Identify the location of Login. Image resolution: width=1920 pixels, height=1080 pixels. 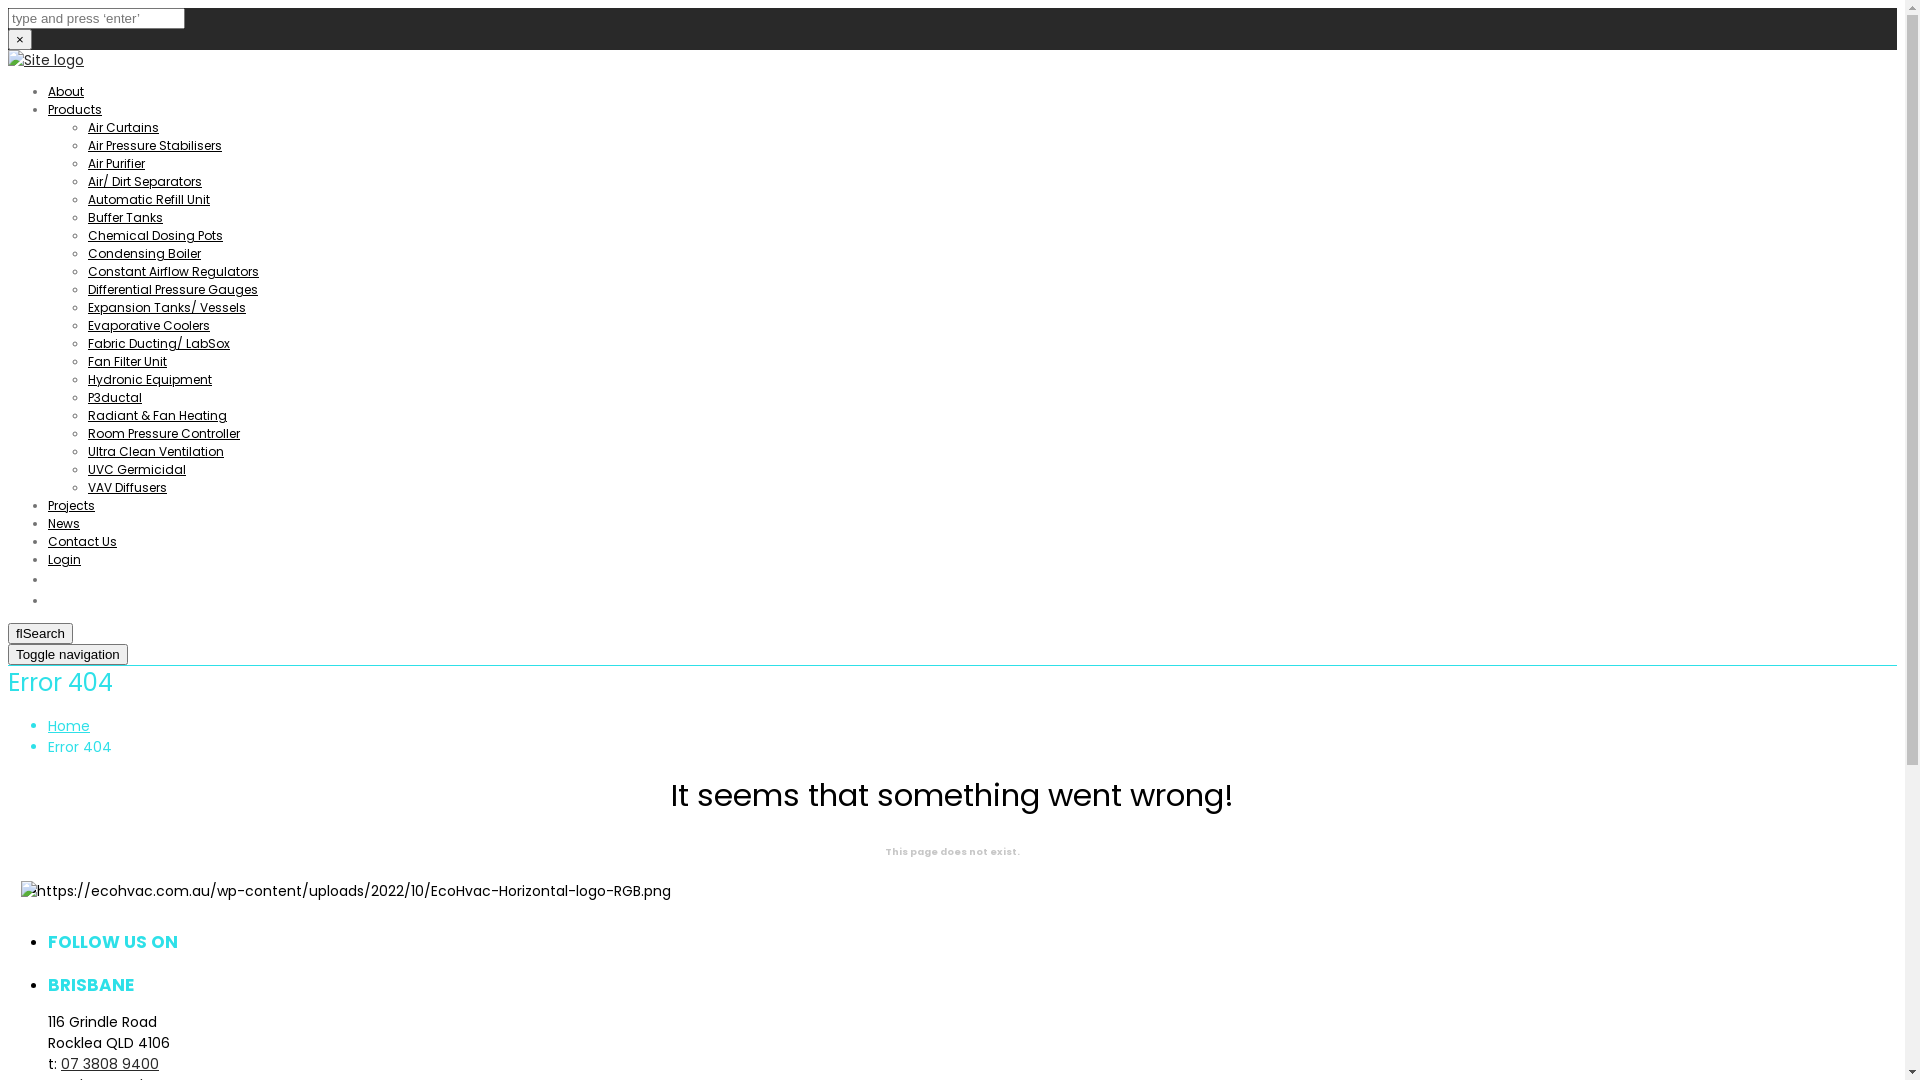
(64, 560).